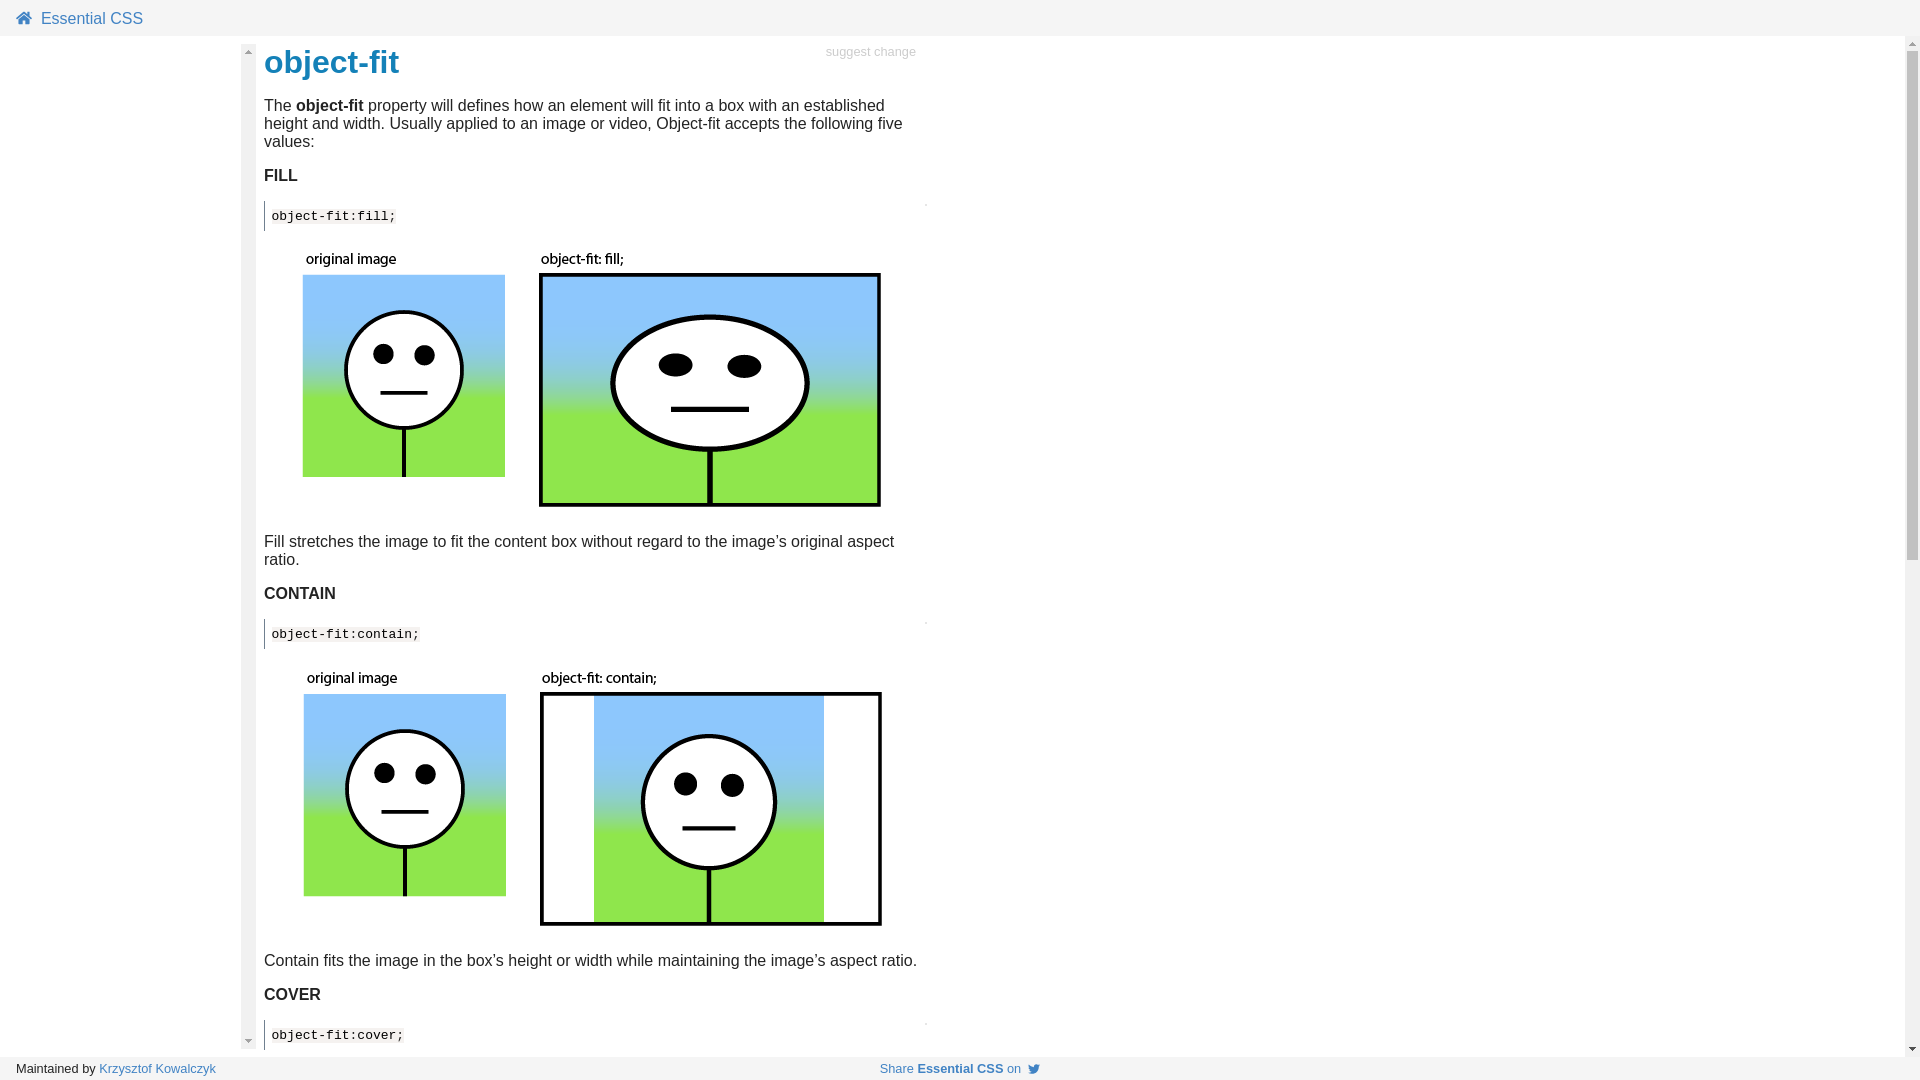 This screenshot has width=1920, height=1080. What do you see at coordinates (960, 1068) in the screenshot?
I see `Share Essential CSS on ` at bounding box center [960, 1068].